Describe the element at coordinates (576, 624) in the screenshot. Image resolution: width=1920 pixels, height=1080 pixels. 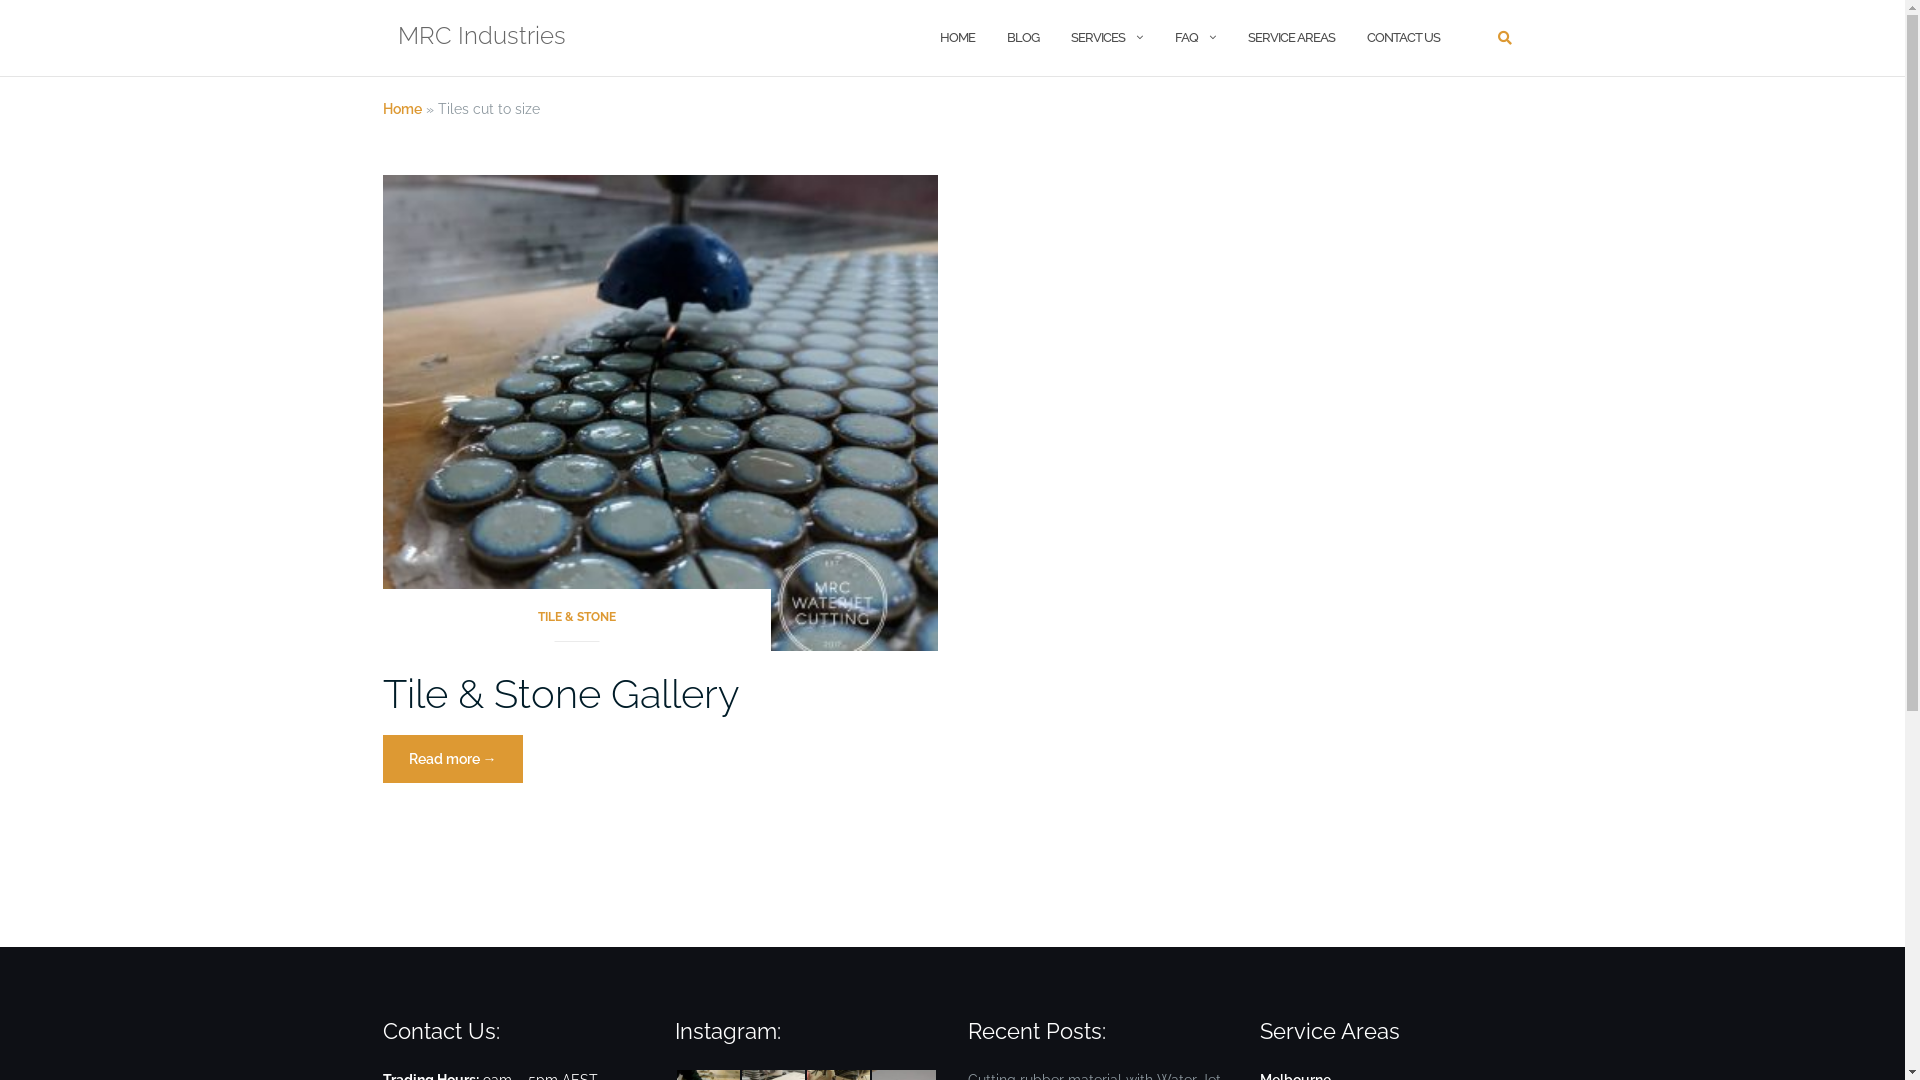
I see `TILE & STONE` at that location.